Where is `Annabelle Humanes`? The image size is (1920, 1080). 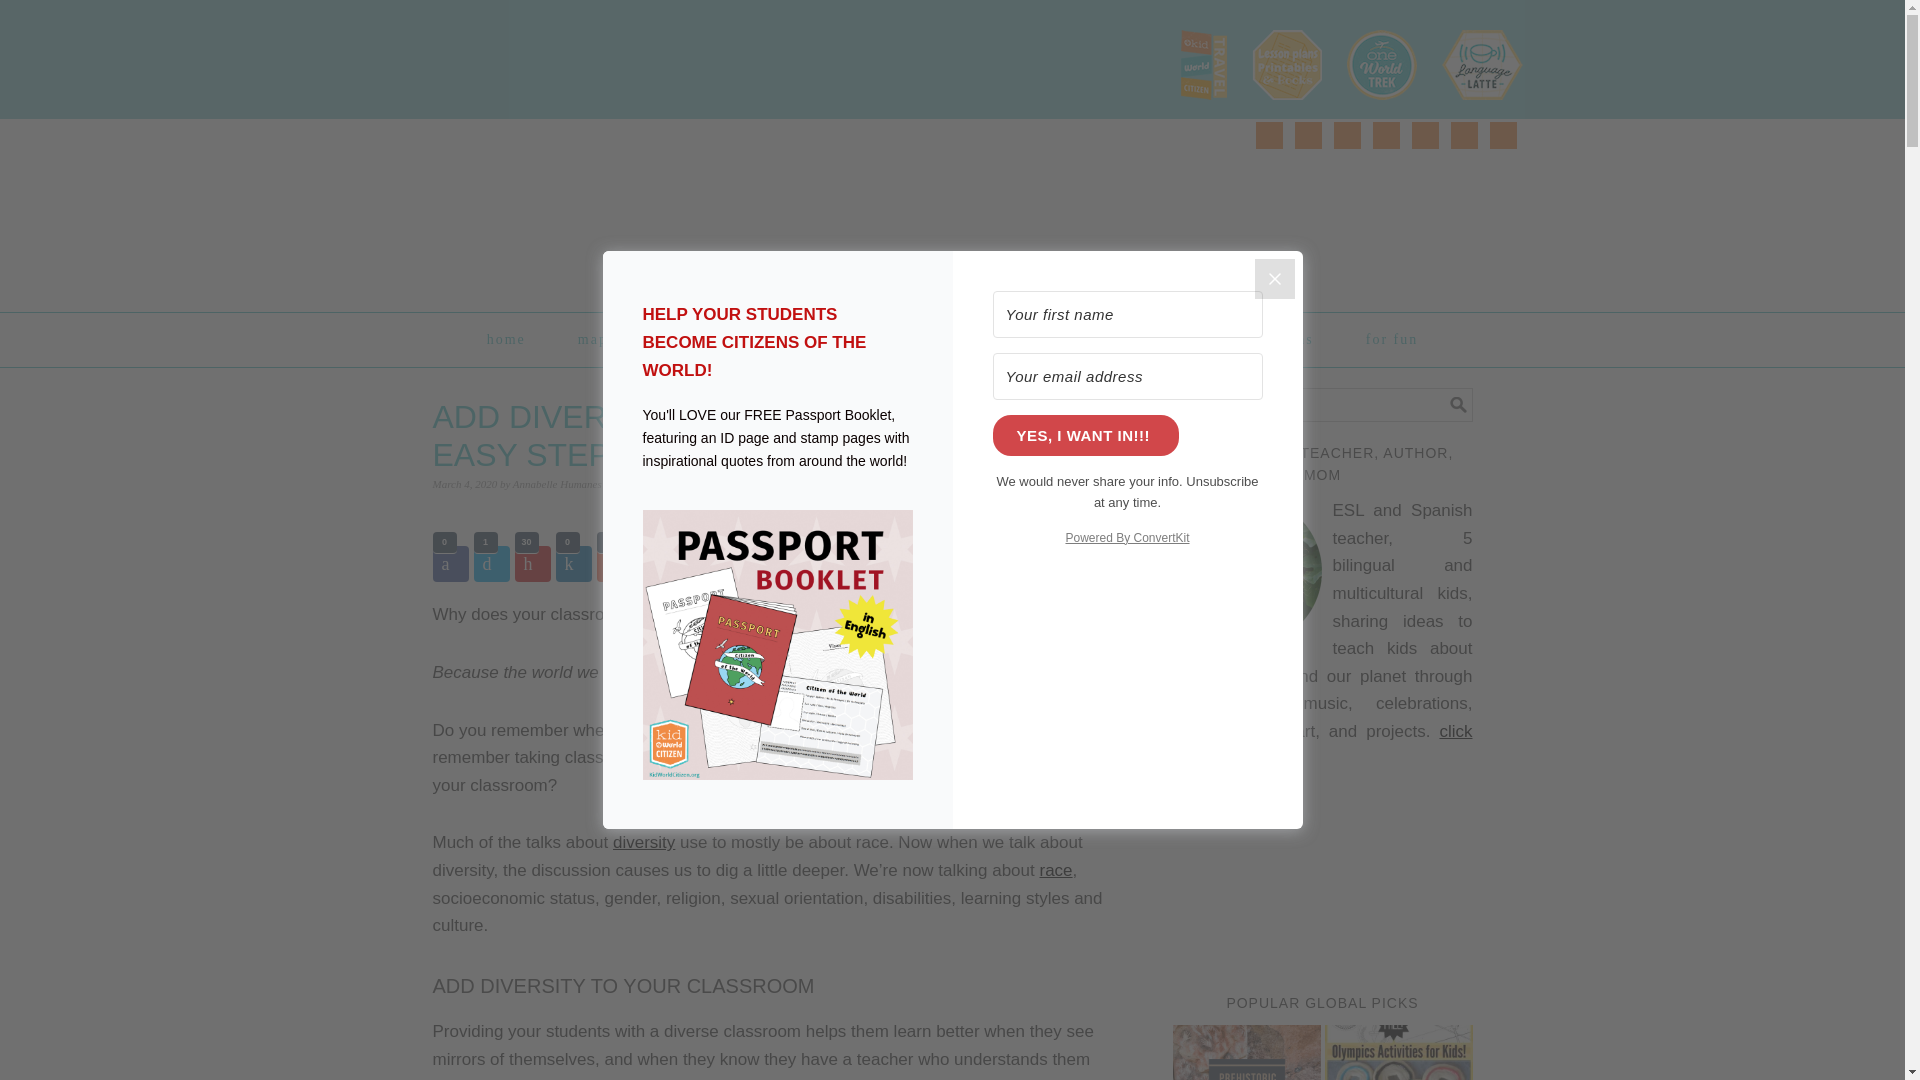
Annabelle Humanes is located at coordinates (557, 484).